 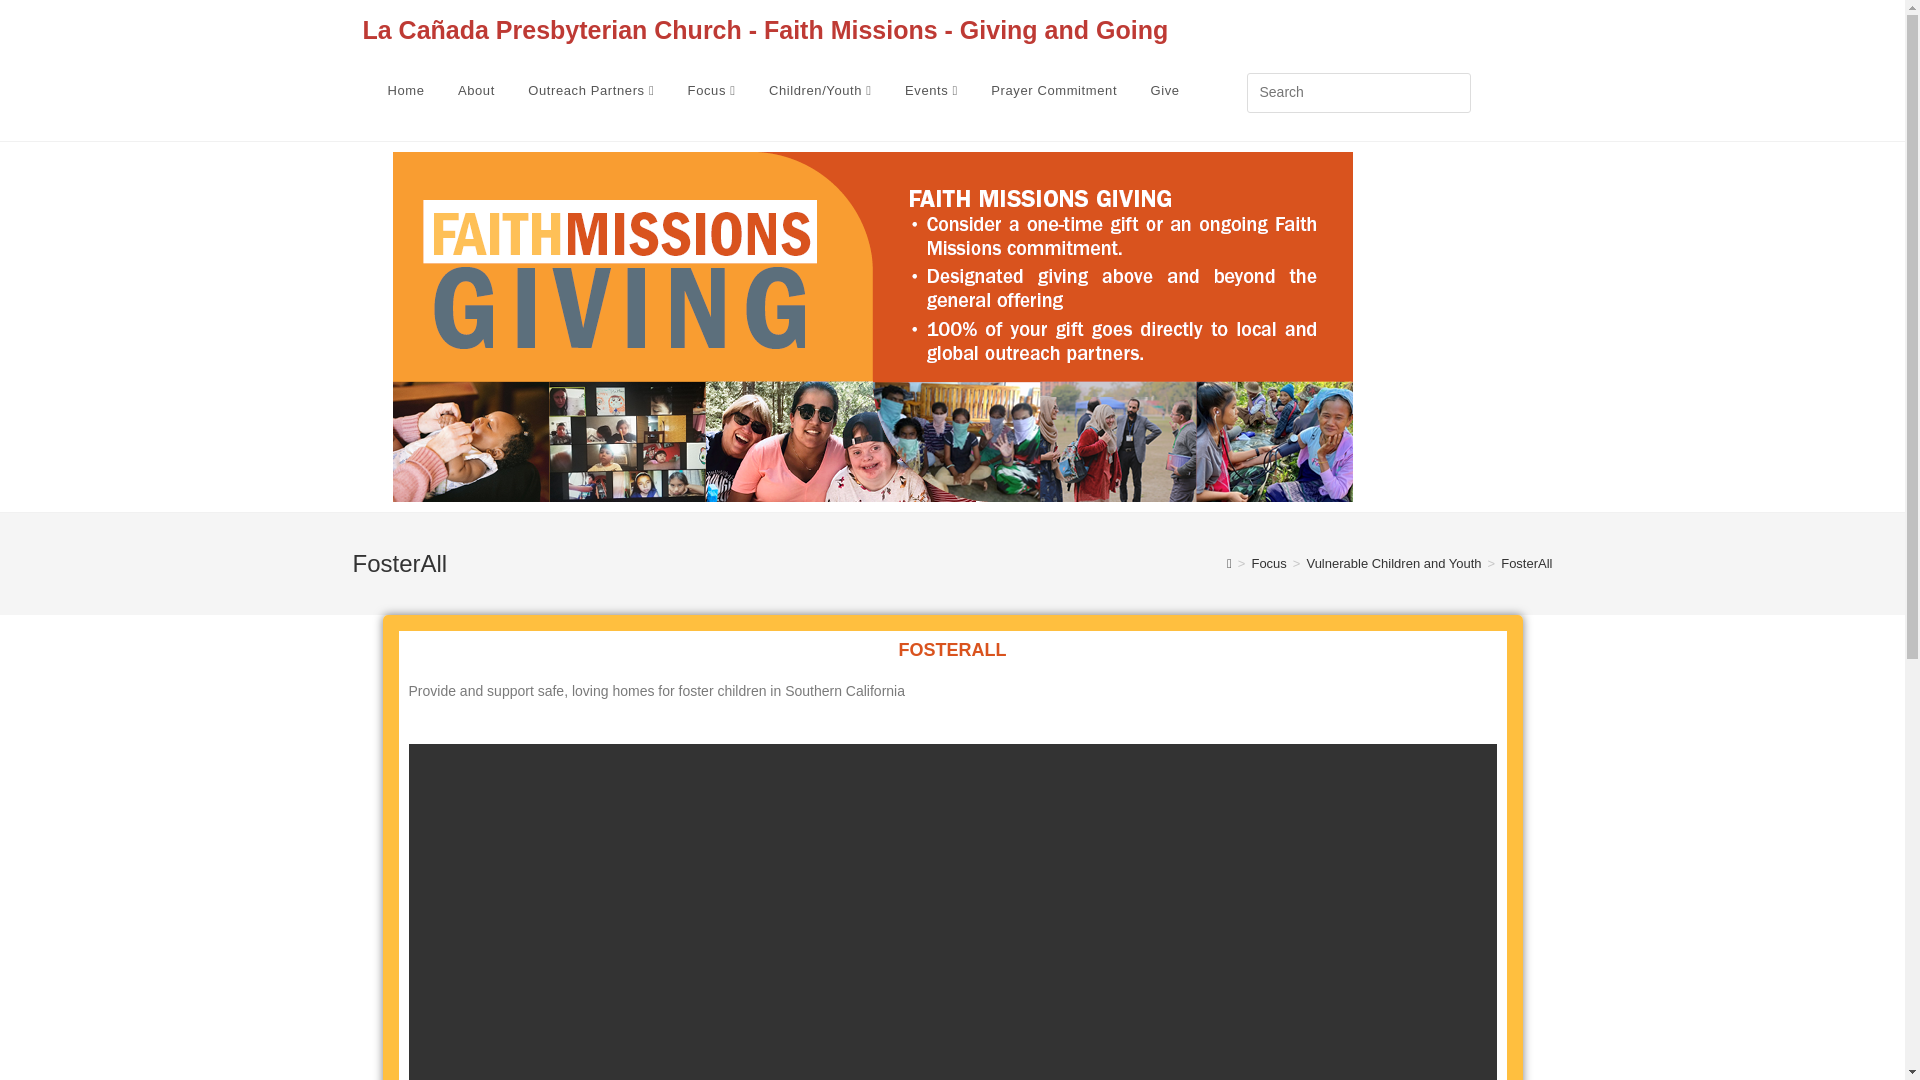 What do you see at coordinates (712, 91) in the screenshot?
I see `Focus` at bounding box center [712, 91].